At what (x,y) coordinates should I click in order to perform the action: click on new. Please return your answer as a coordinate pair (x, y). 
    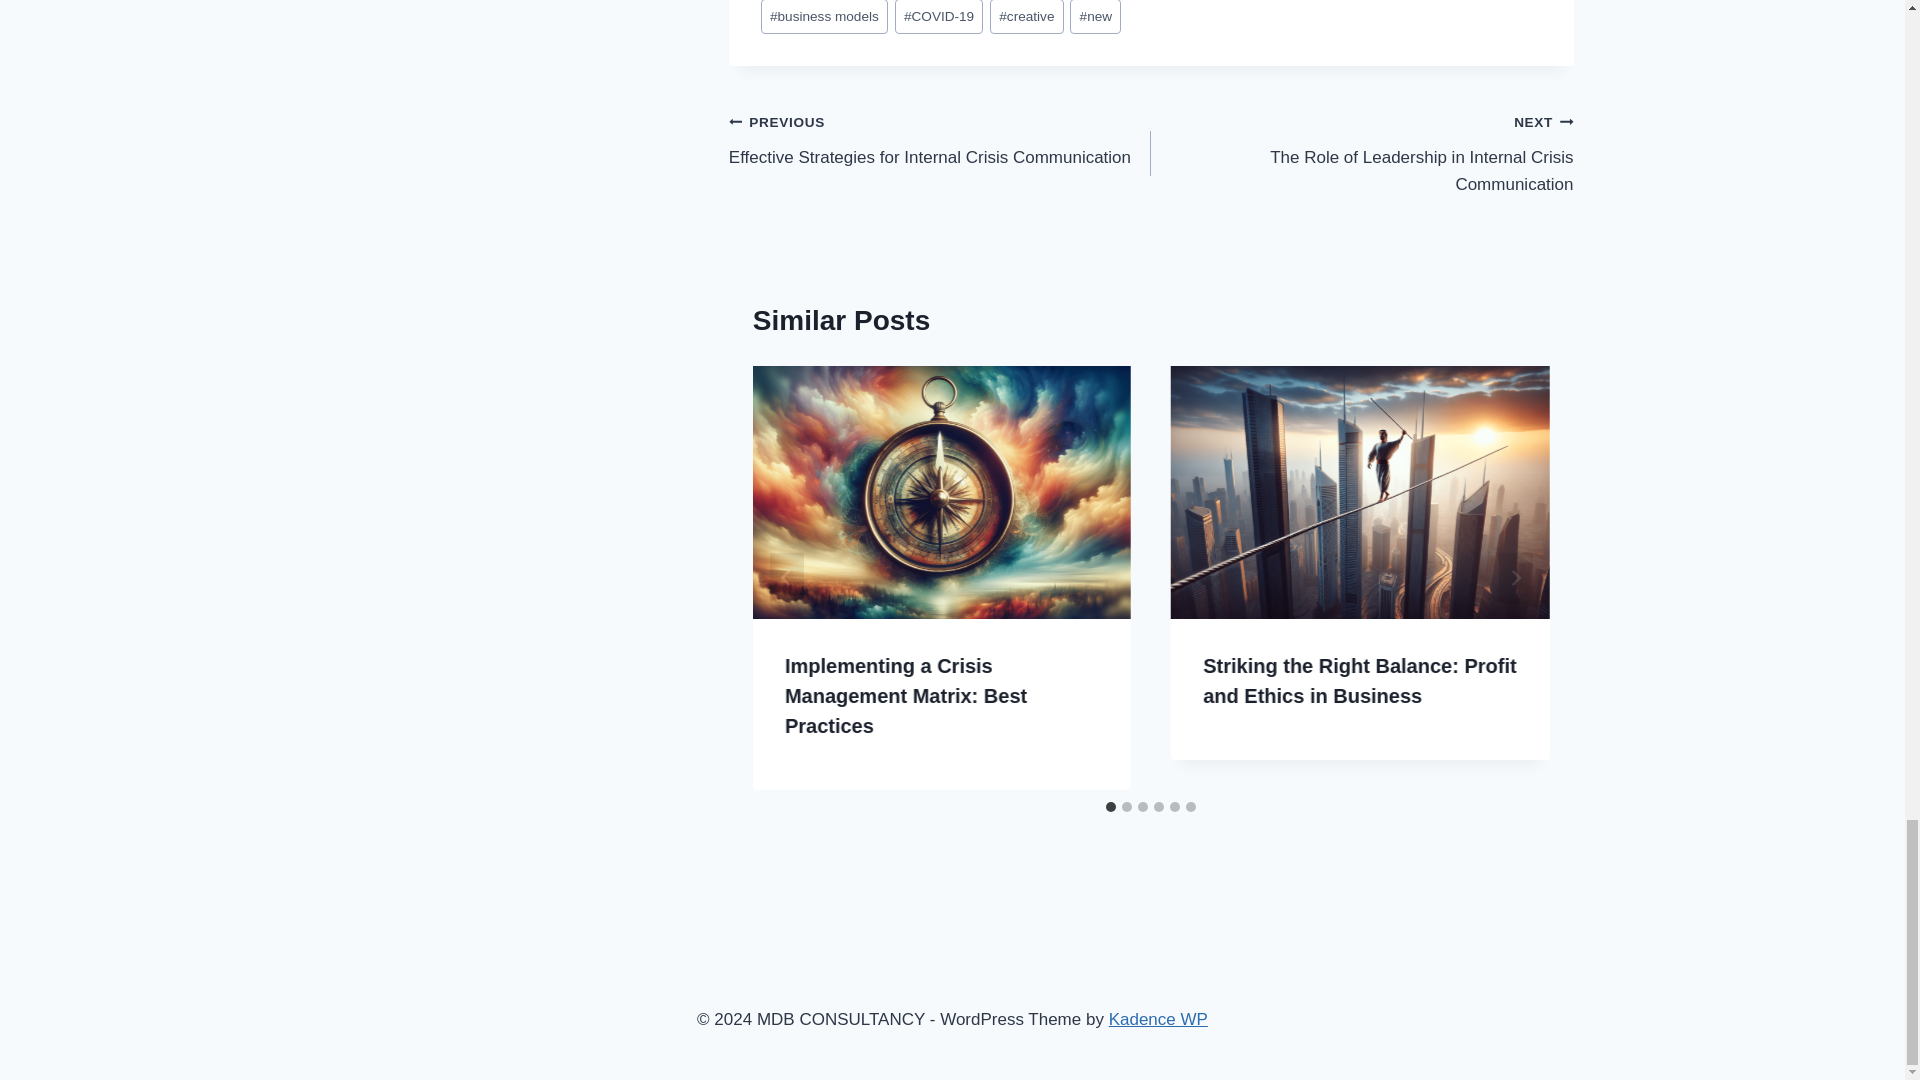
    Looking at the image, I should click on (1095, 16).